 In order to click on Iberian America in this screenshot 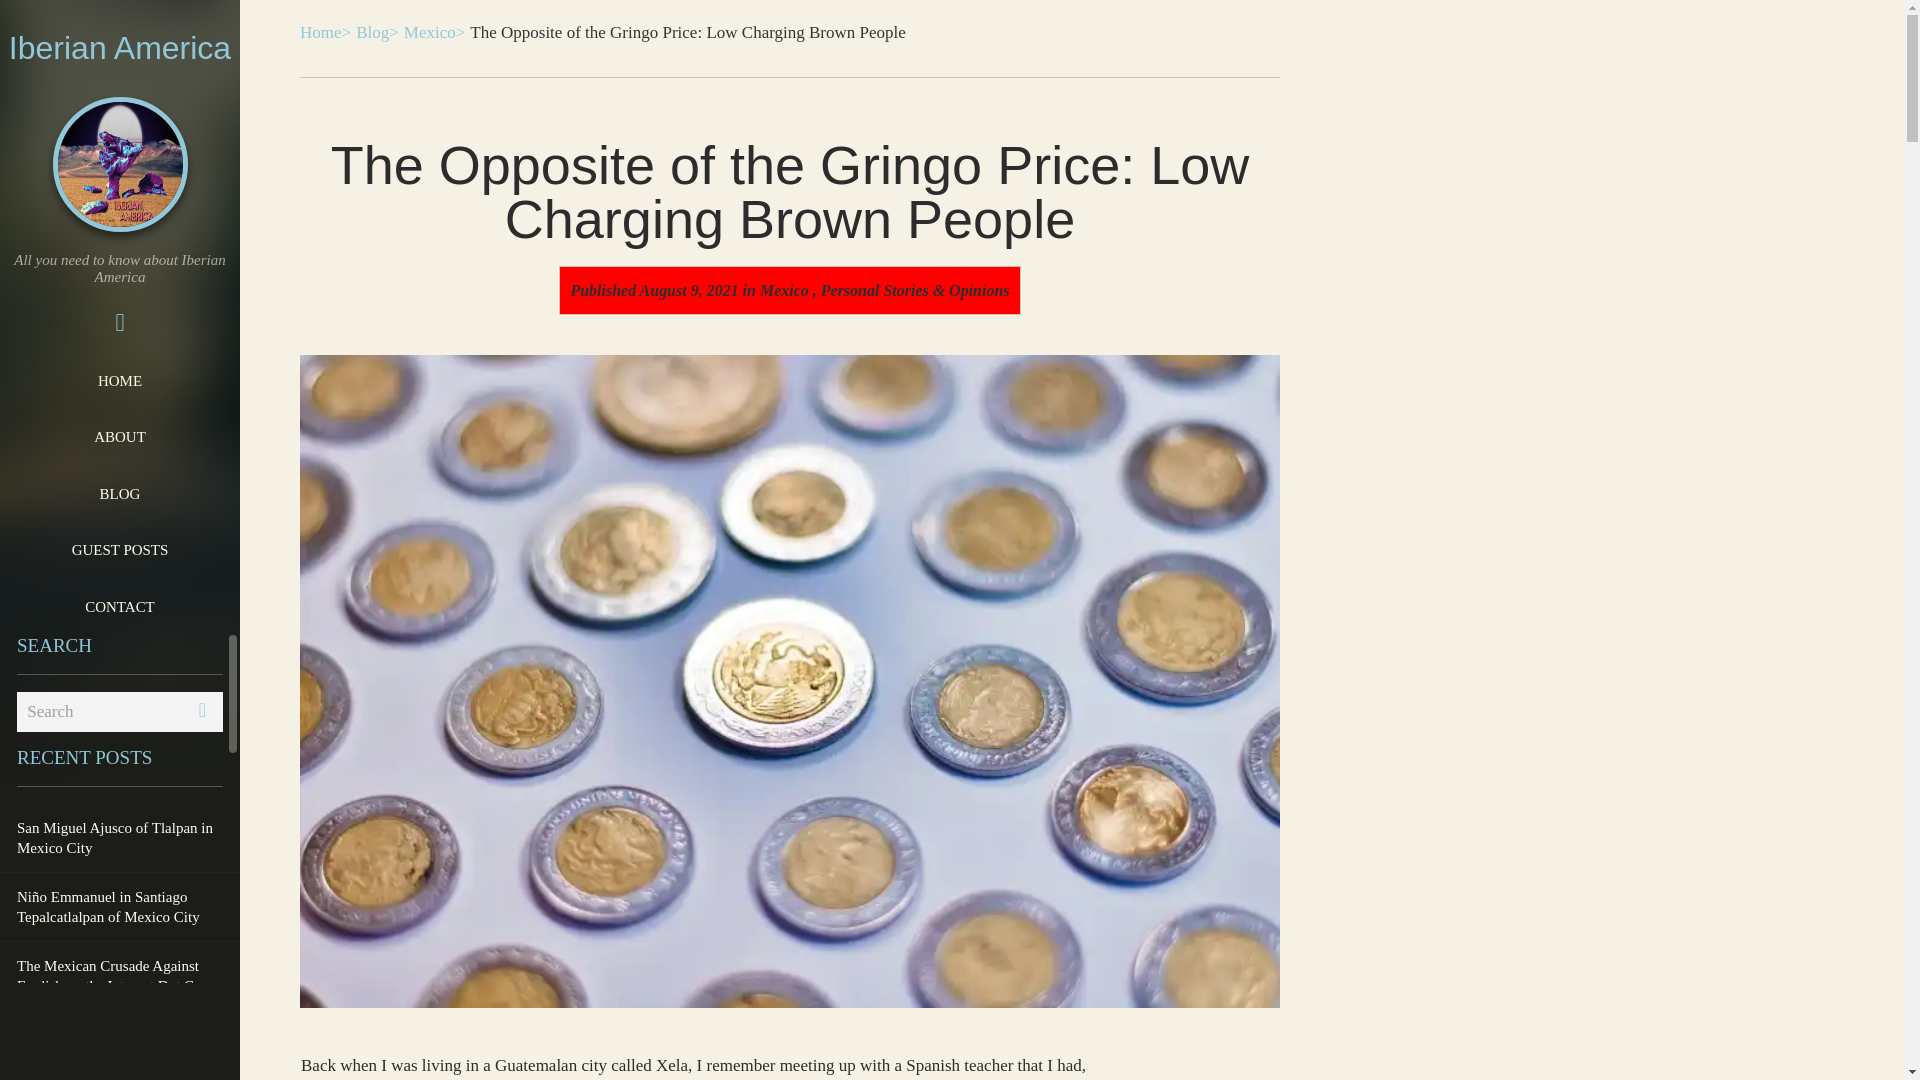, I will do `click(120, 48)`.